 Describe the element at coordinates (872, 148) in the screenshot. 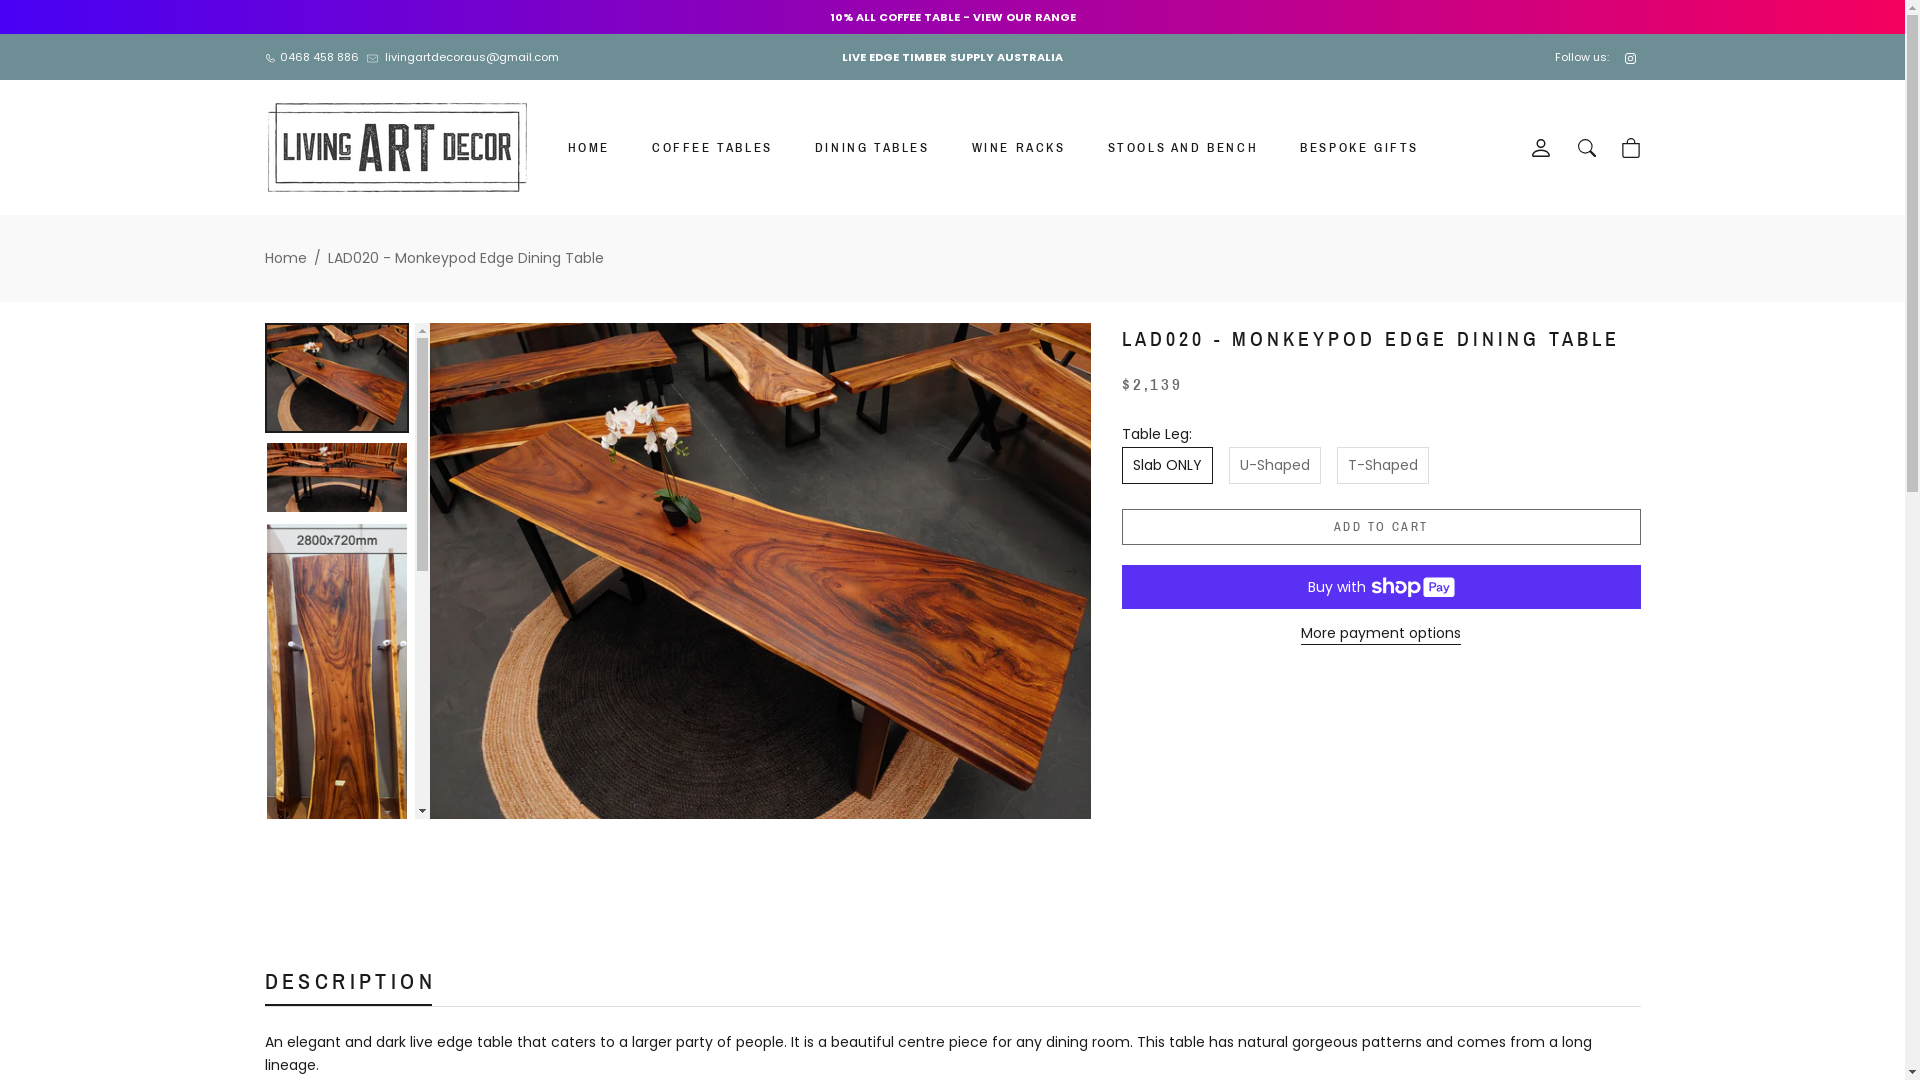

I see `DINING TABLES
DINING TABLES` at that location.